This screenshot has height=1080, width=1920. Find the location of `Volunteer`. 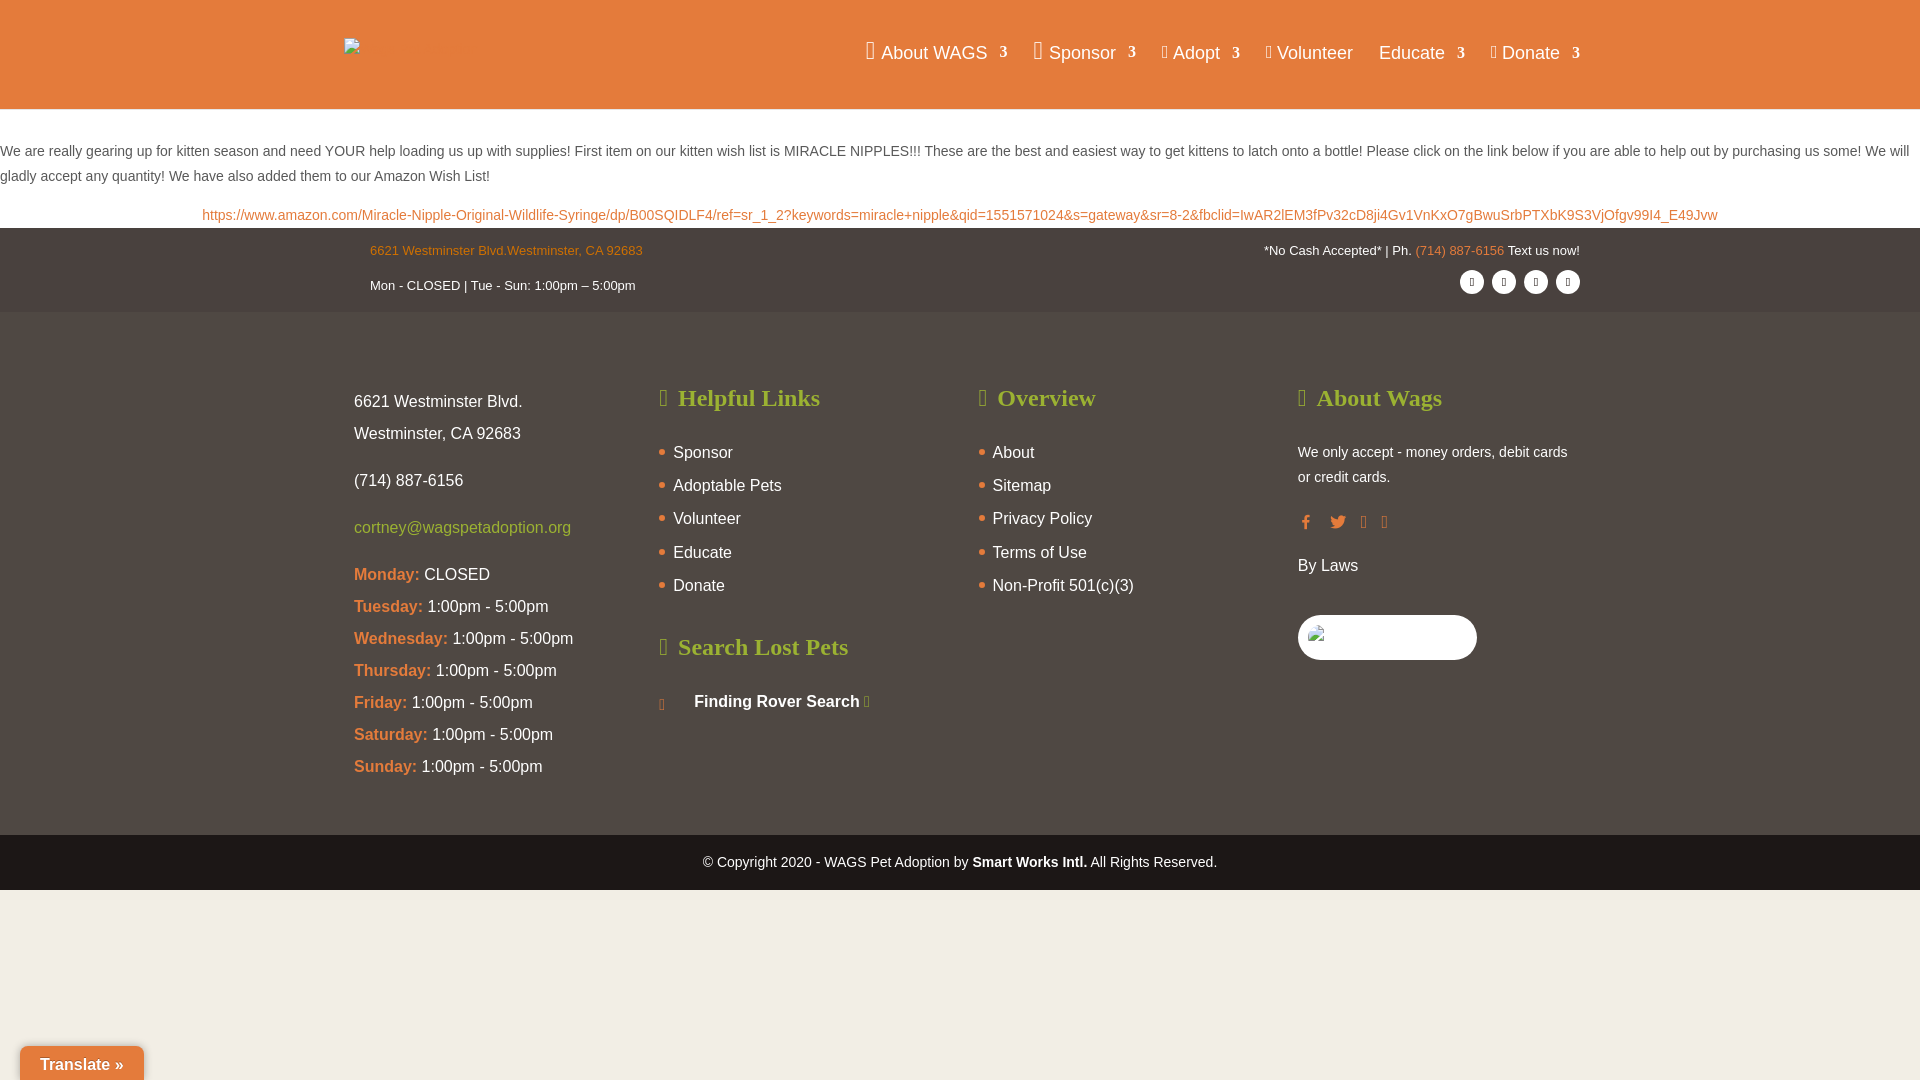

Volunteer is located at coordinates (1309, 76).